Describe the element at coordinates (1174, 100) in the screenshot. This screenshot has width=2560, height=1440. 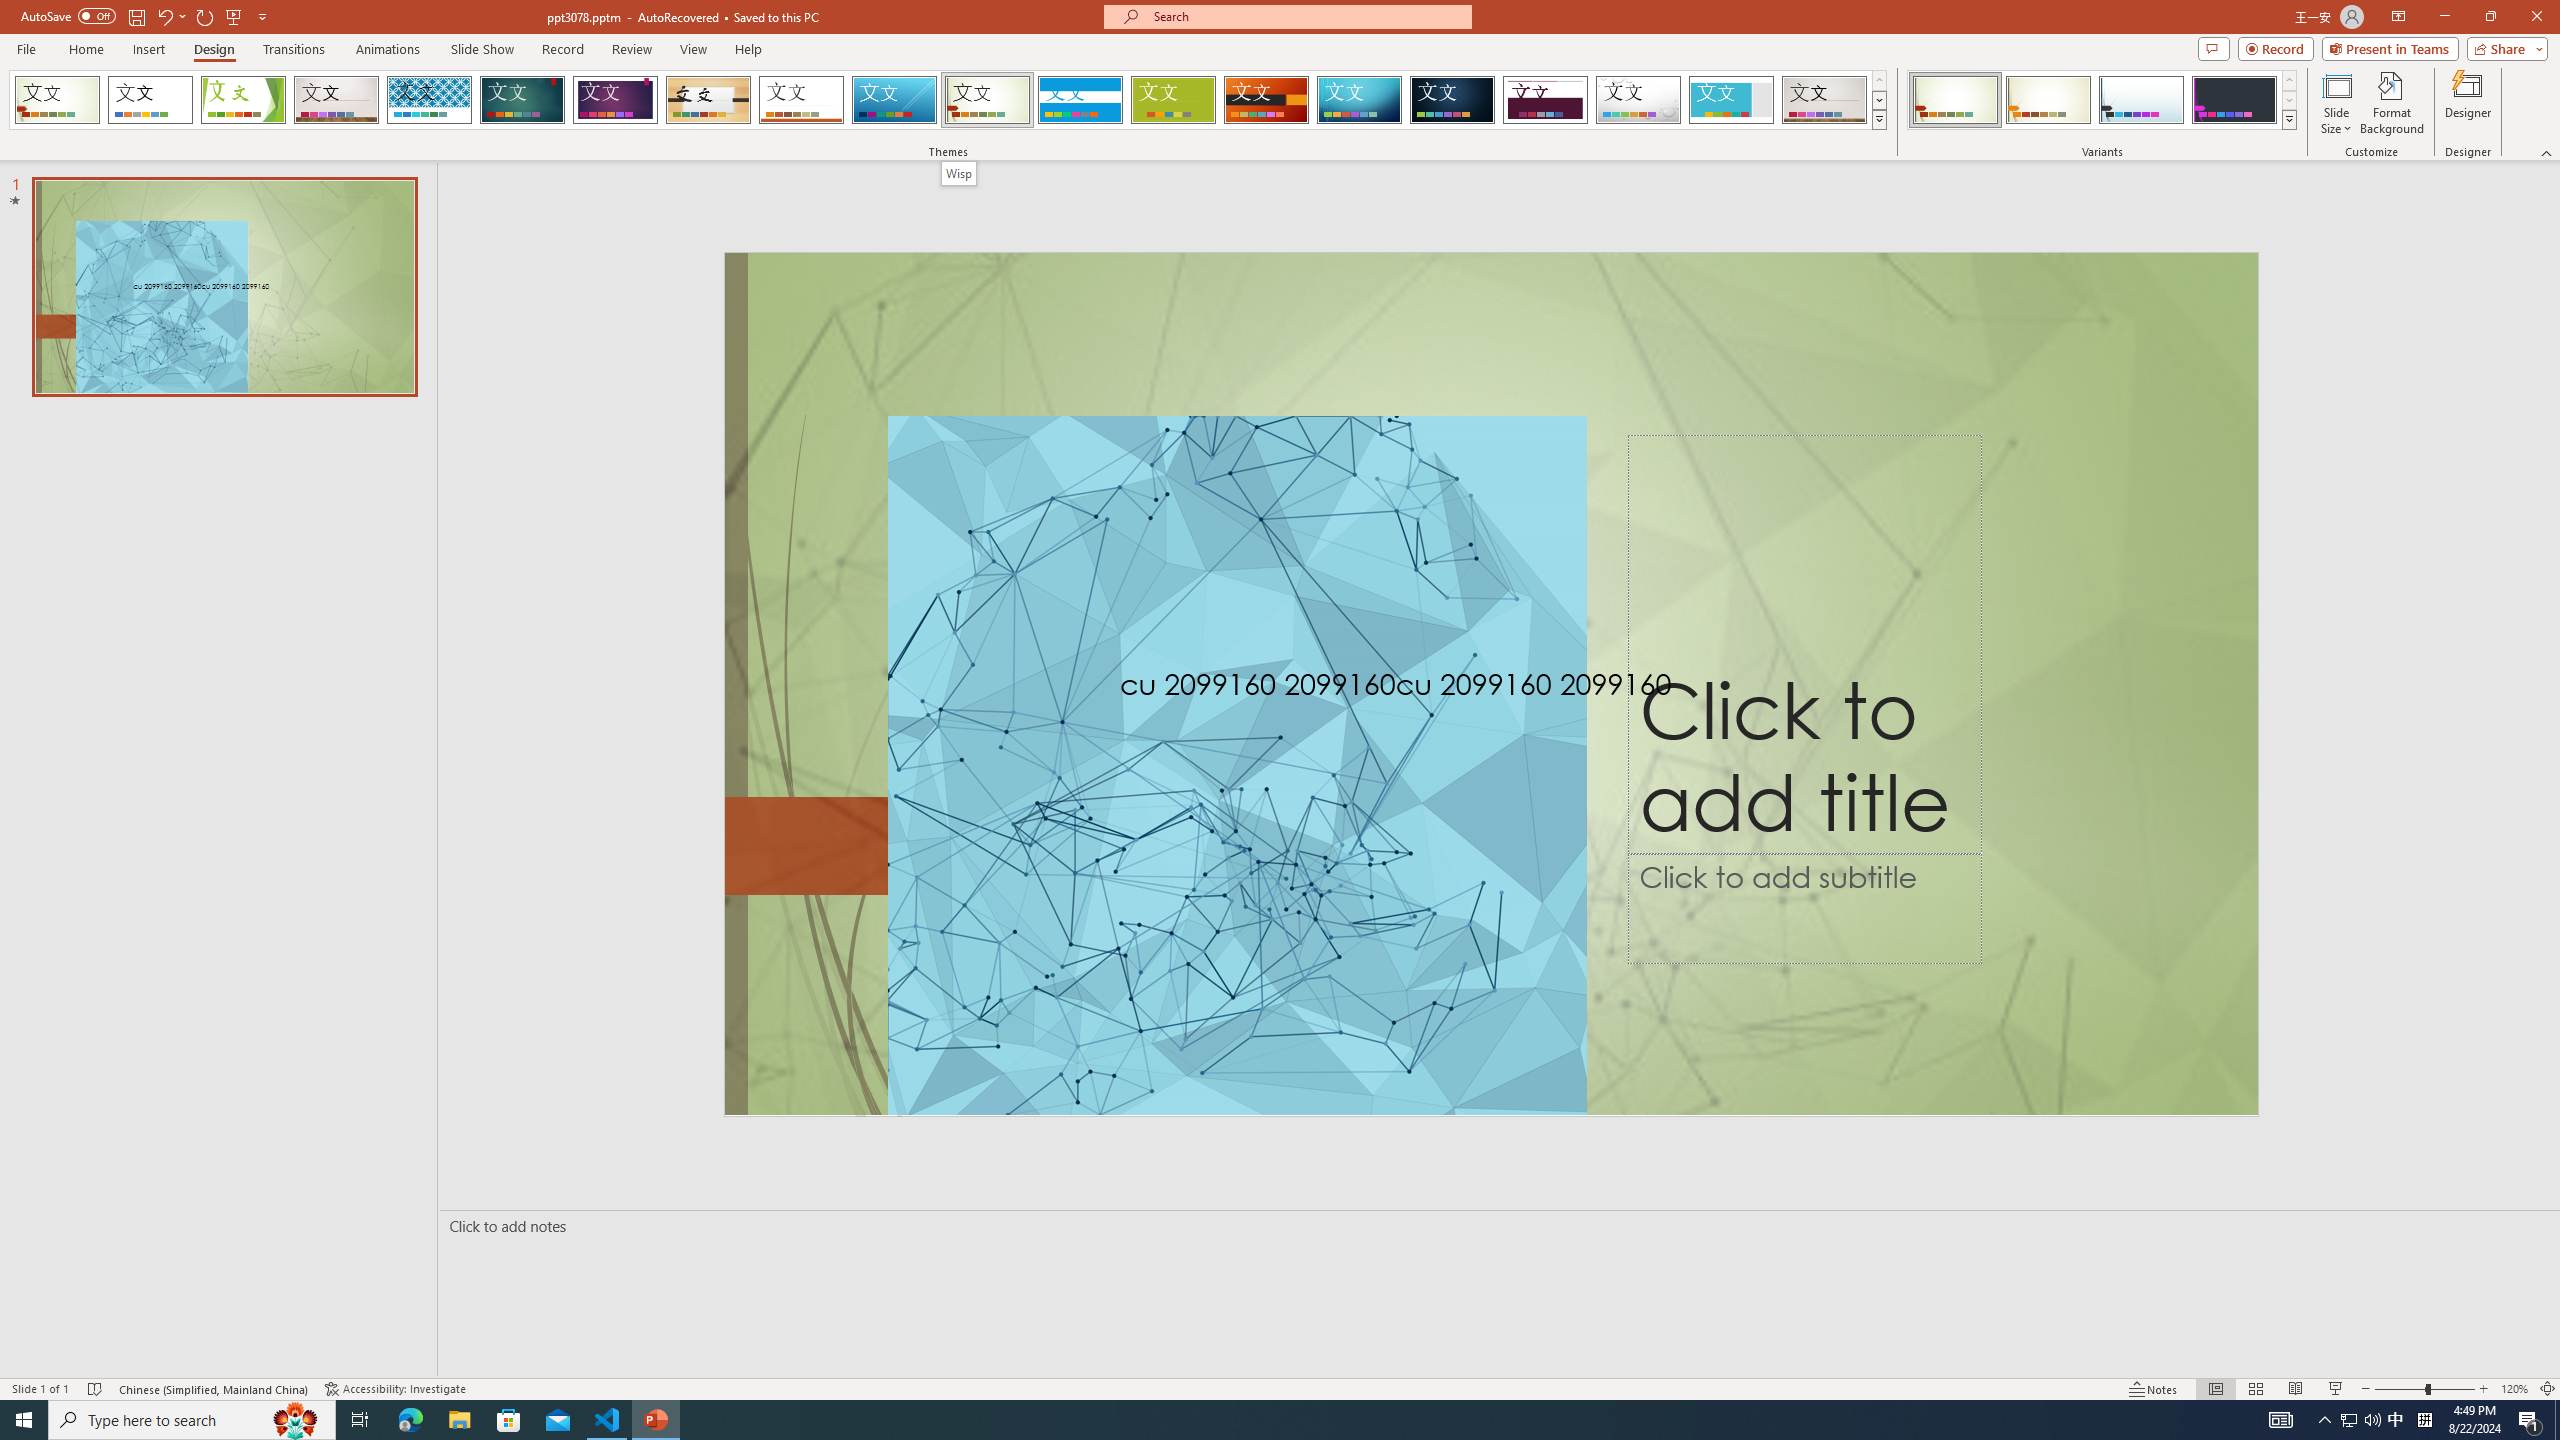
I see `Basis Loading Preview...` at that location.